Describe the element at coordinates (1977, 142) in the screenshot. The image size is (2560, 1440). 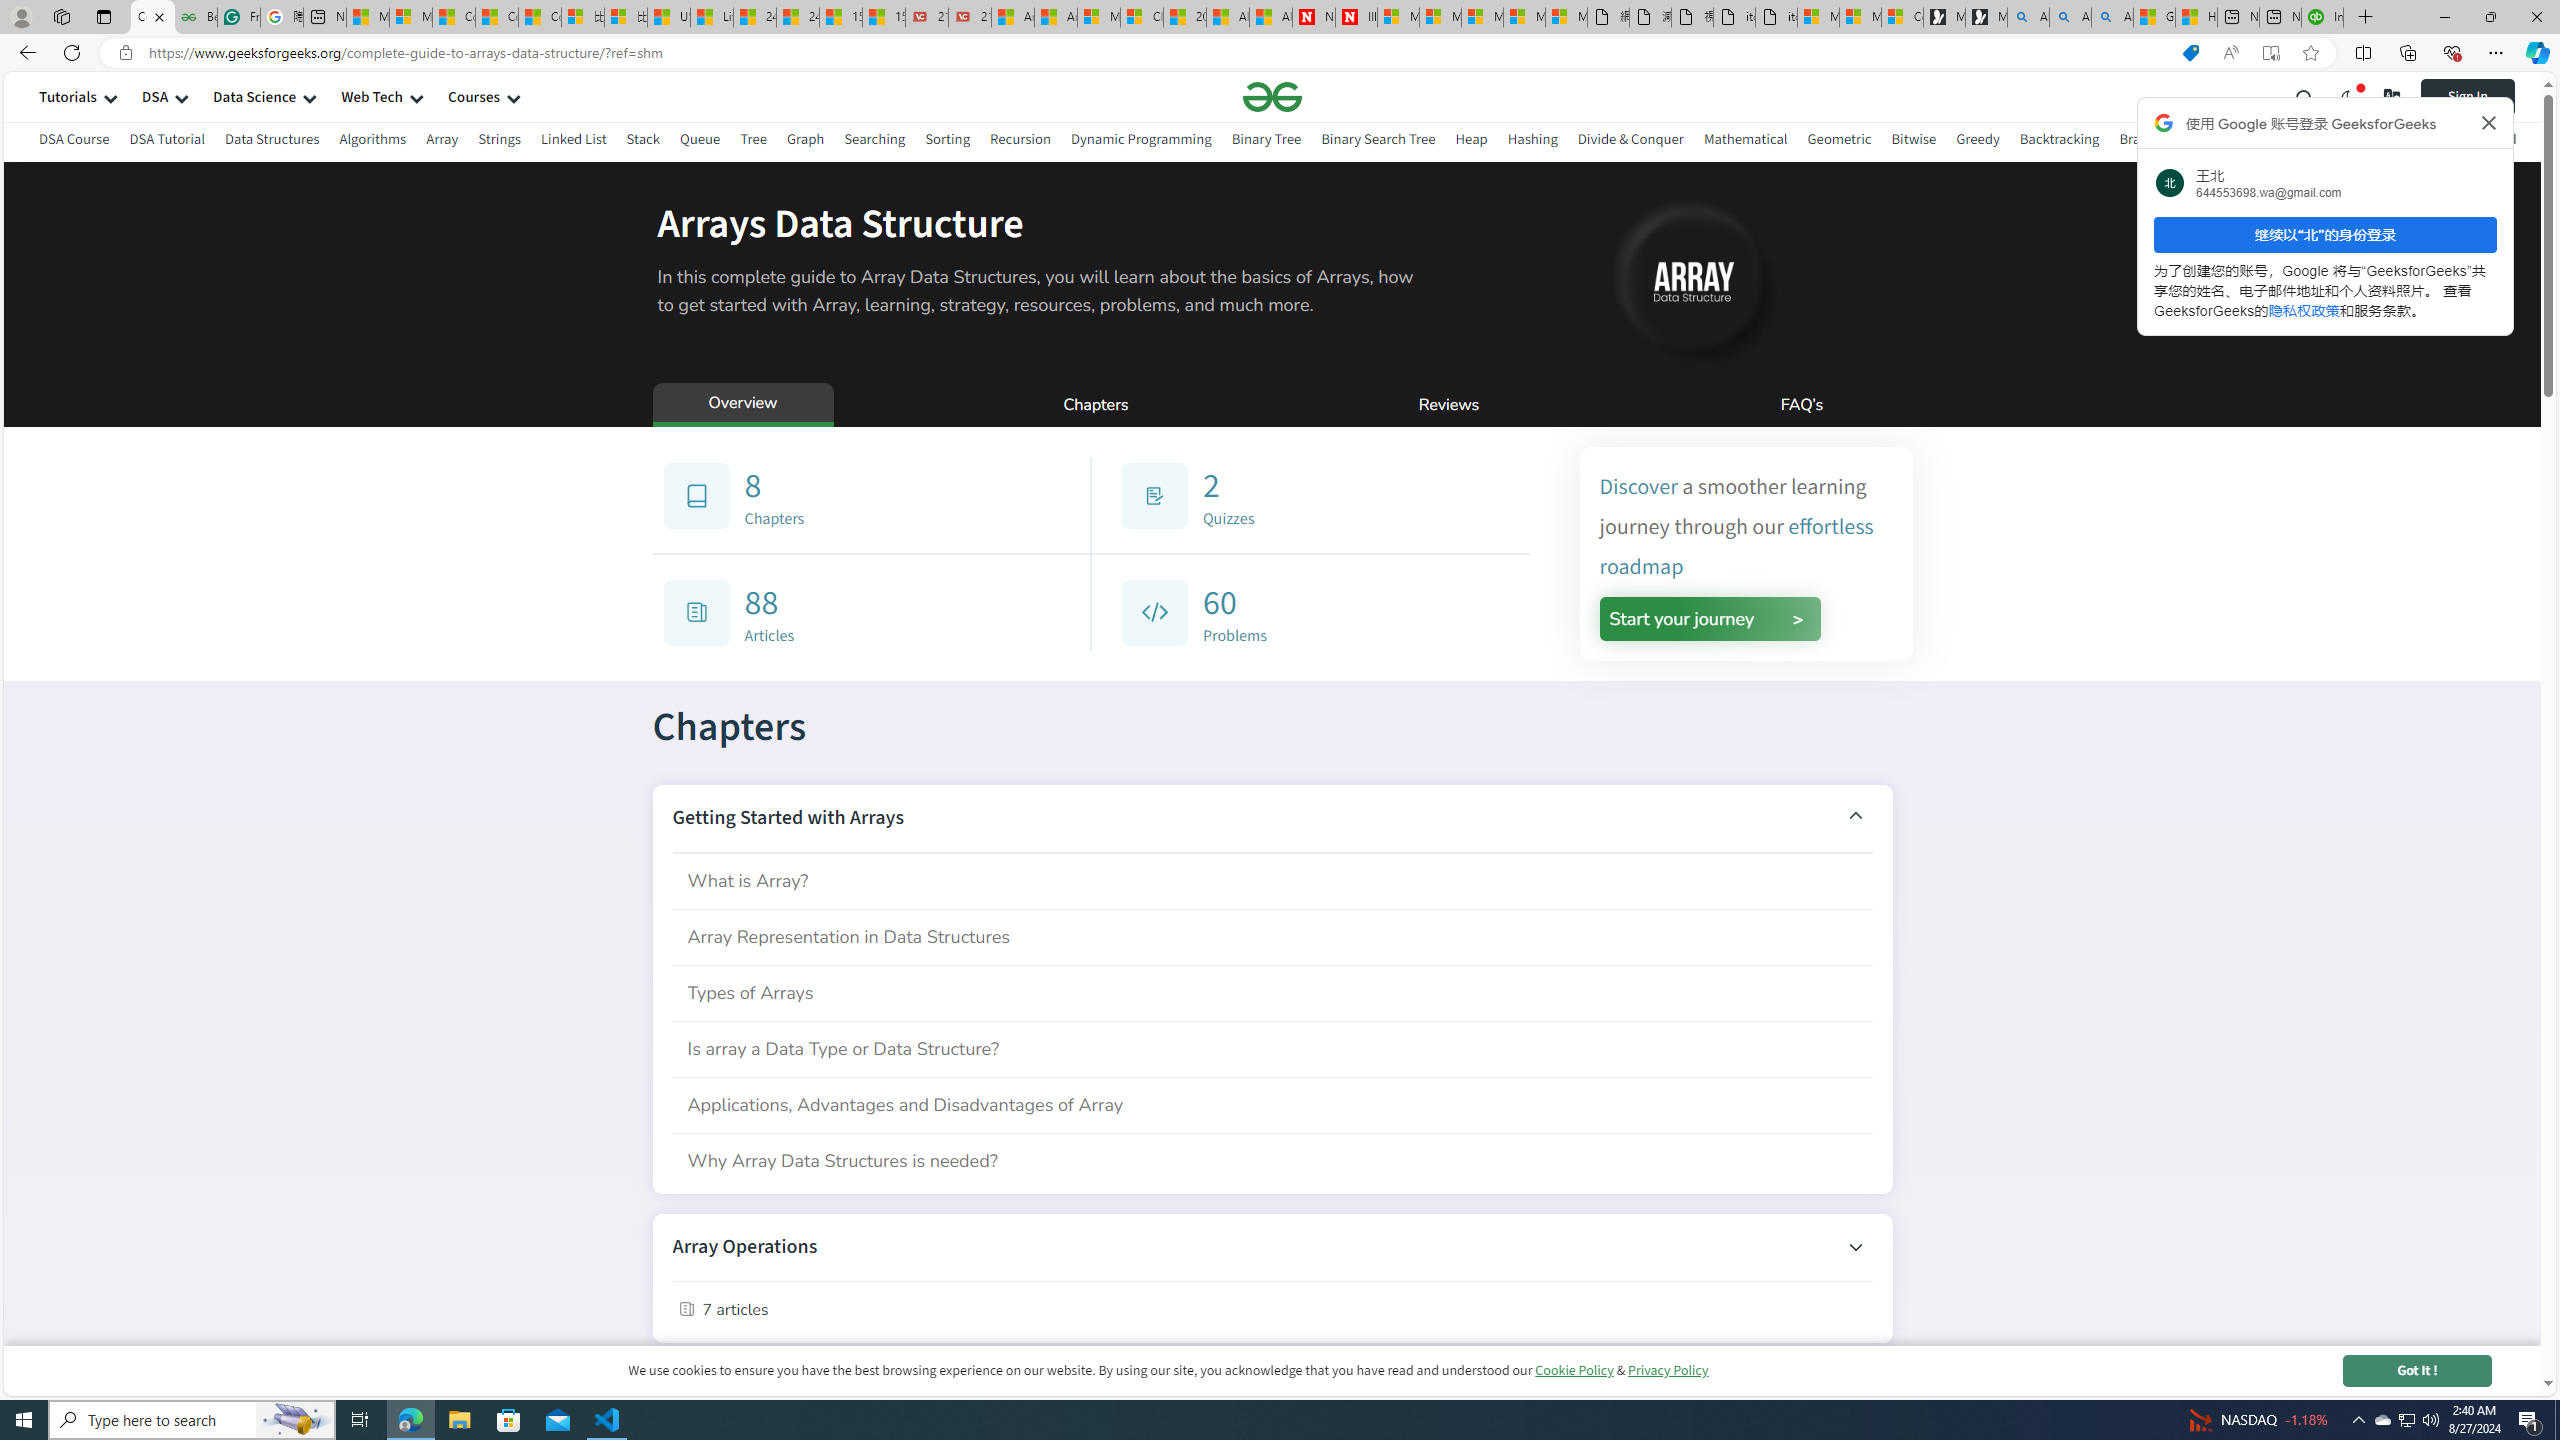
I see `Greedy` at that location.